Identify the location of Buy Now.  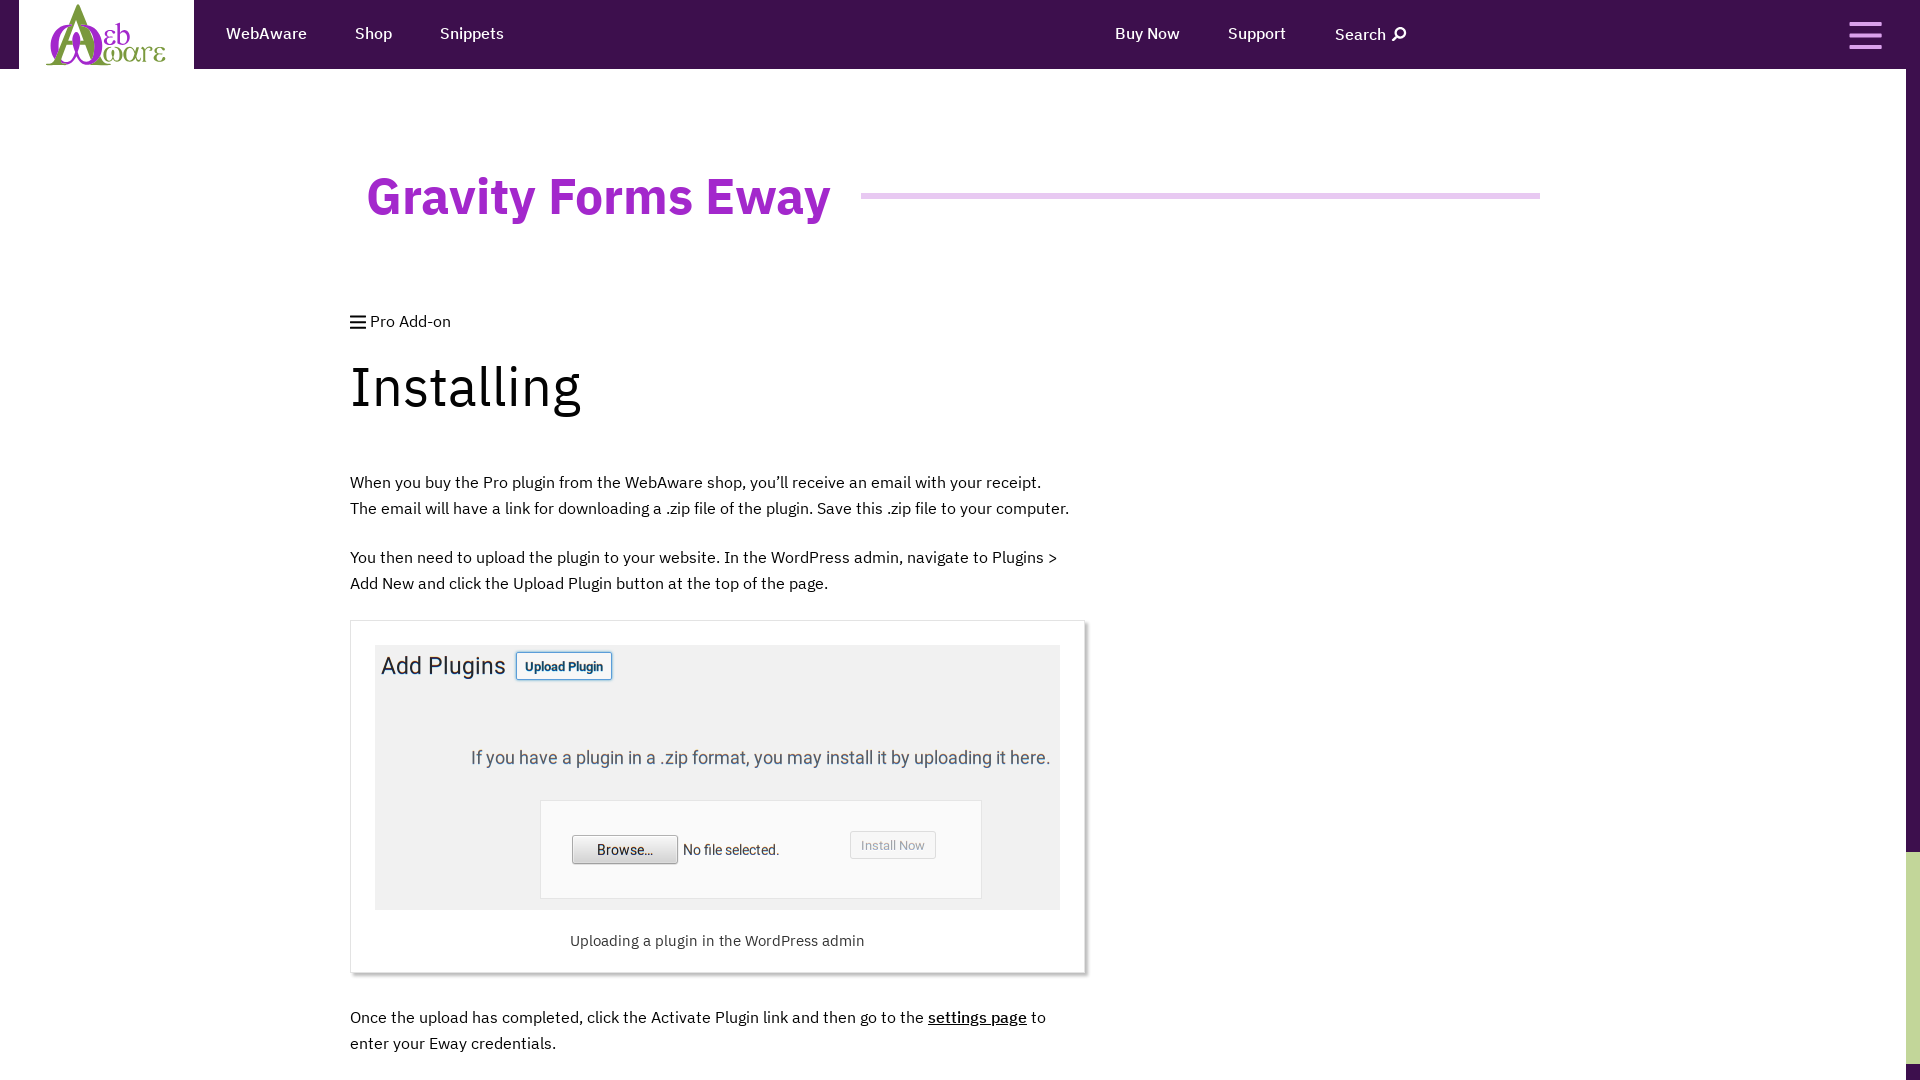
(1148, 34).